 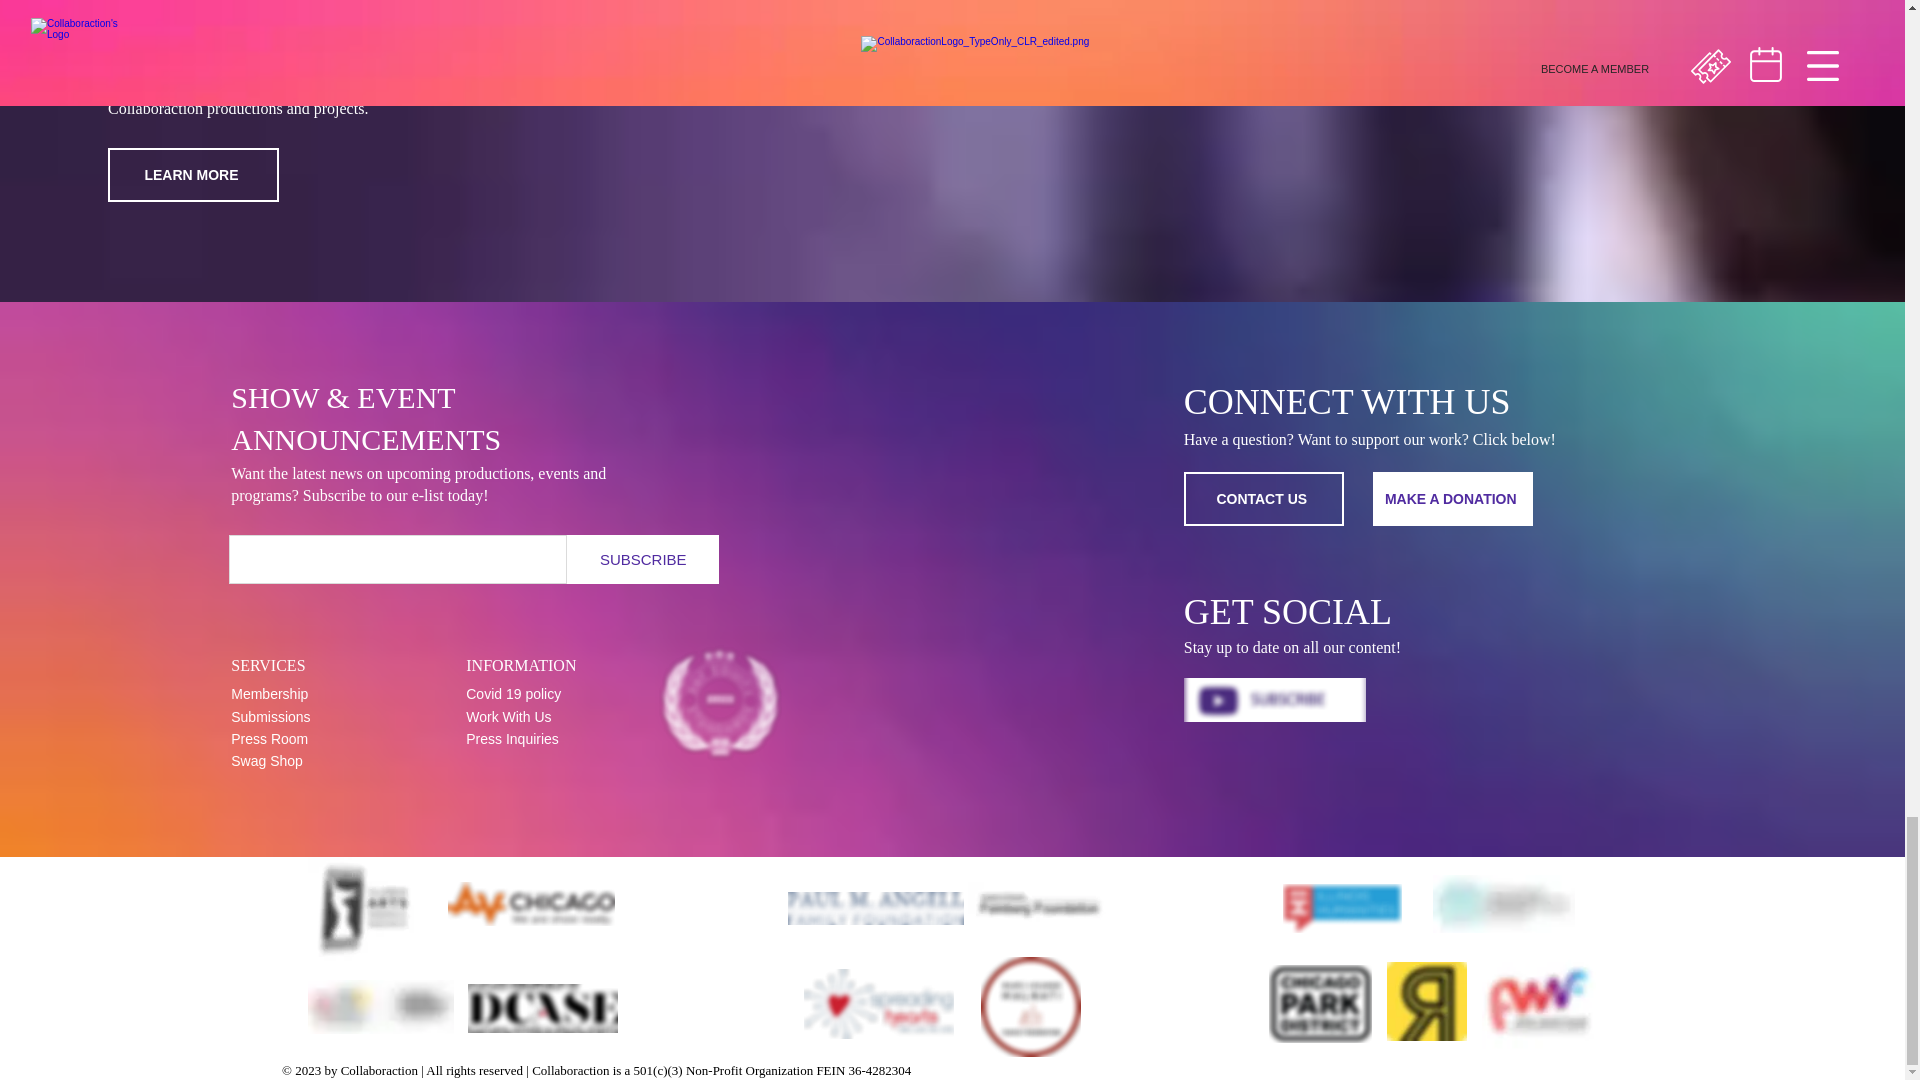 What do you see at coordinates (268, 739) in the screenshot?
I see `Press Room` at bounding box center [268, 739].